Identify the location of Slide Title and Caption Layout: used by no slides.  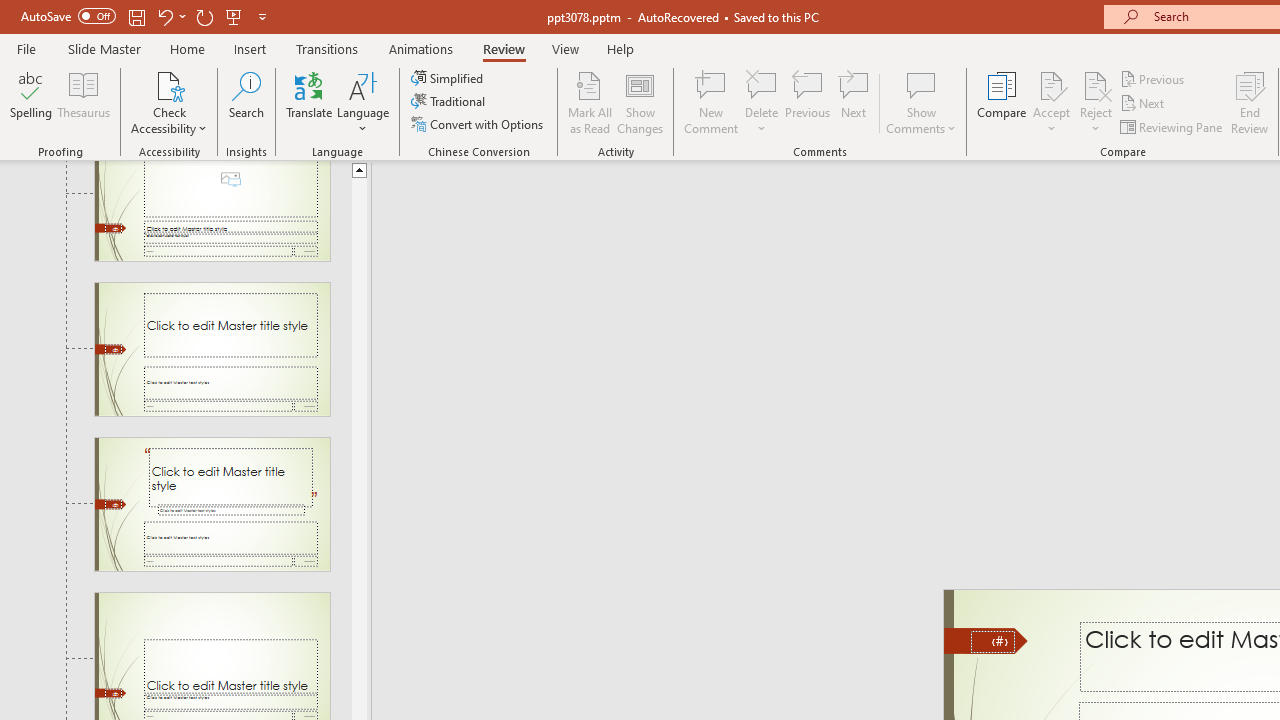
(212, 349).